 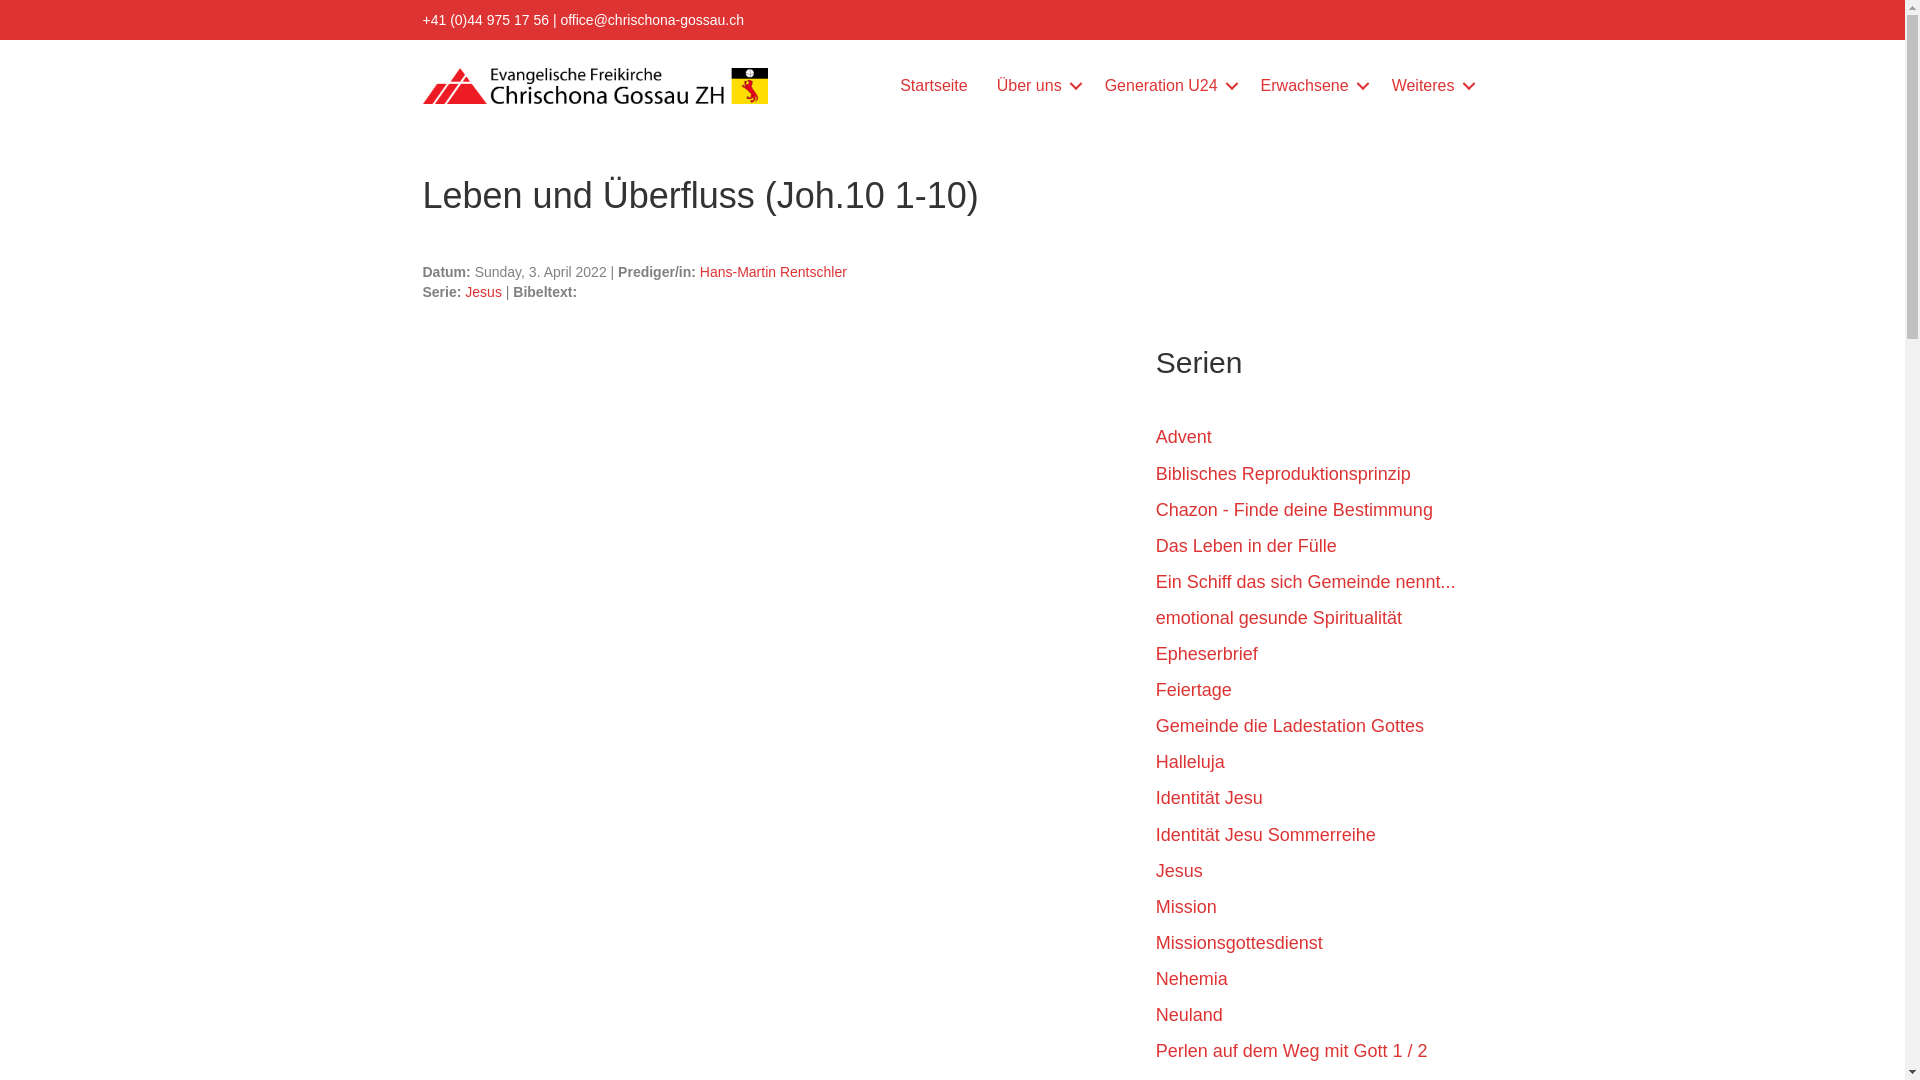 What do you see at coordinates (1320, 1056) in the screenshot?
I see `Perlen auf dem Weg mit Gott 1 / 2` at bounding box center [1320, 1056].